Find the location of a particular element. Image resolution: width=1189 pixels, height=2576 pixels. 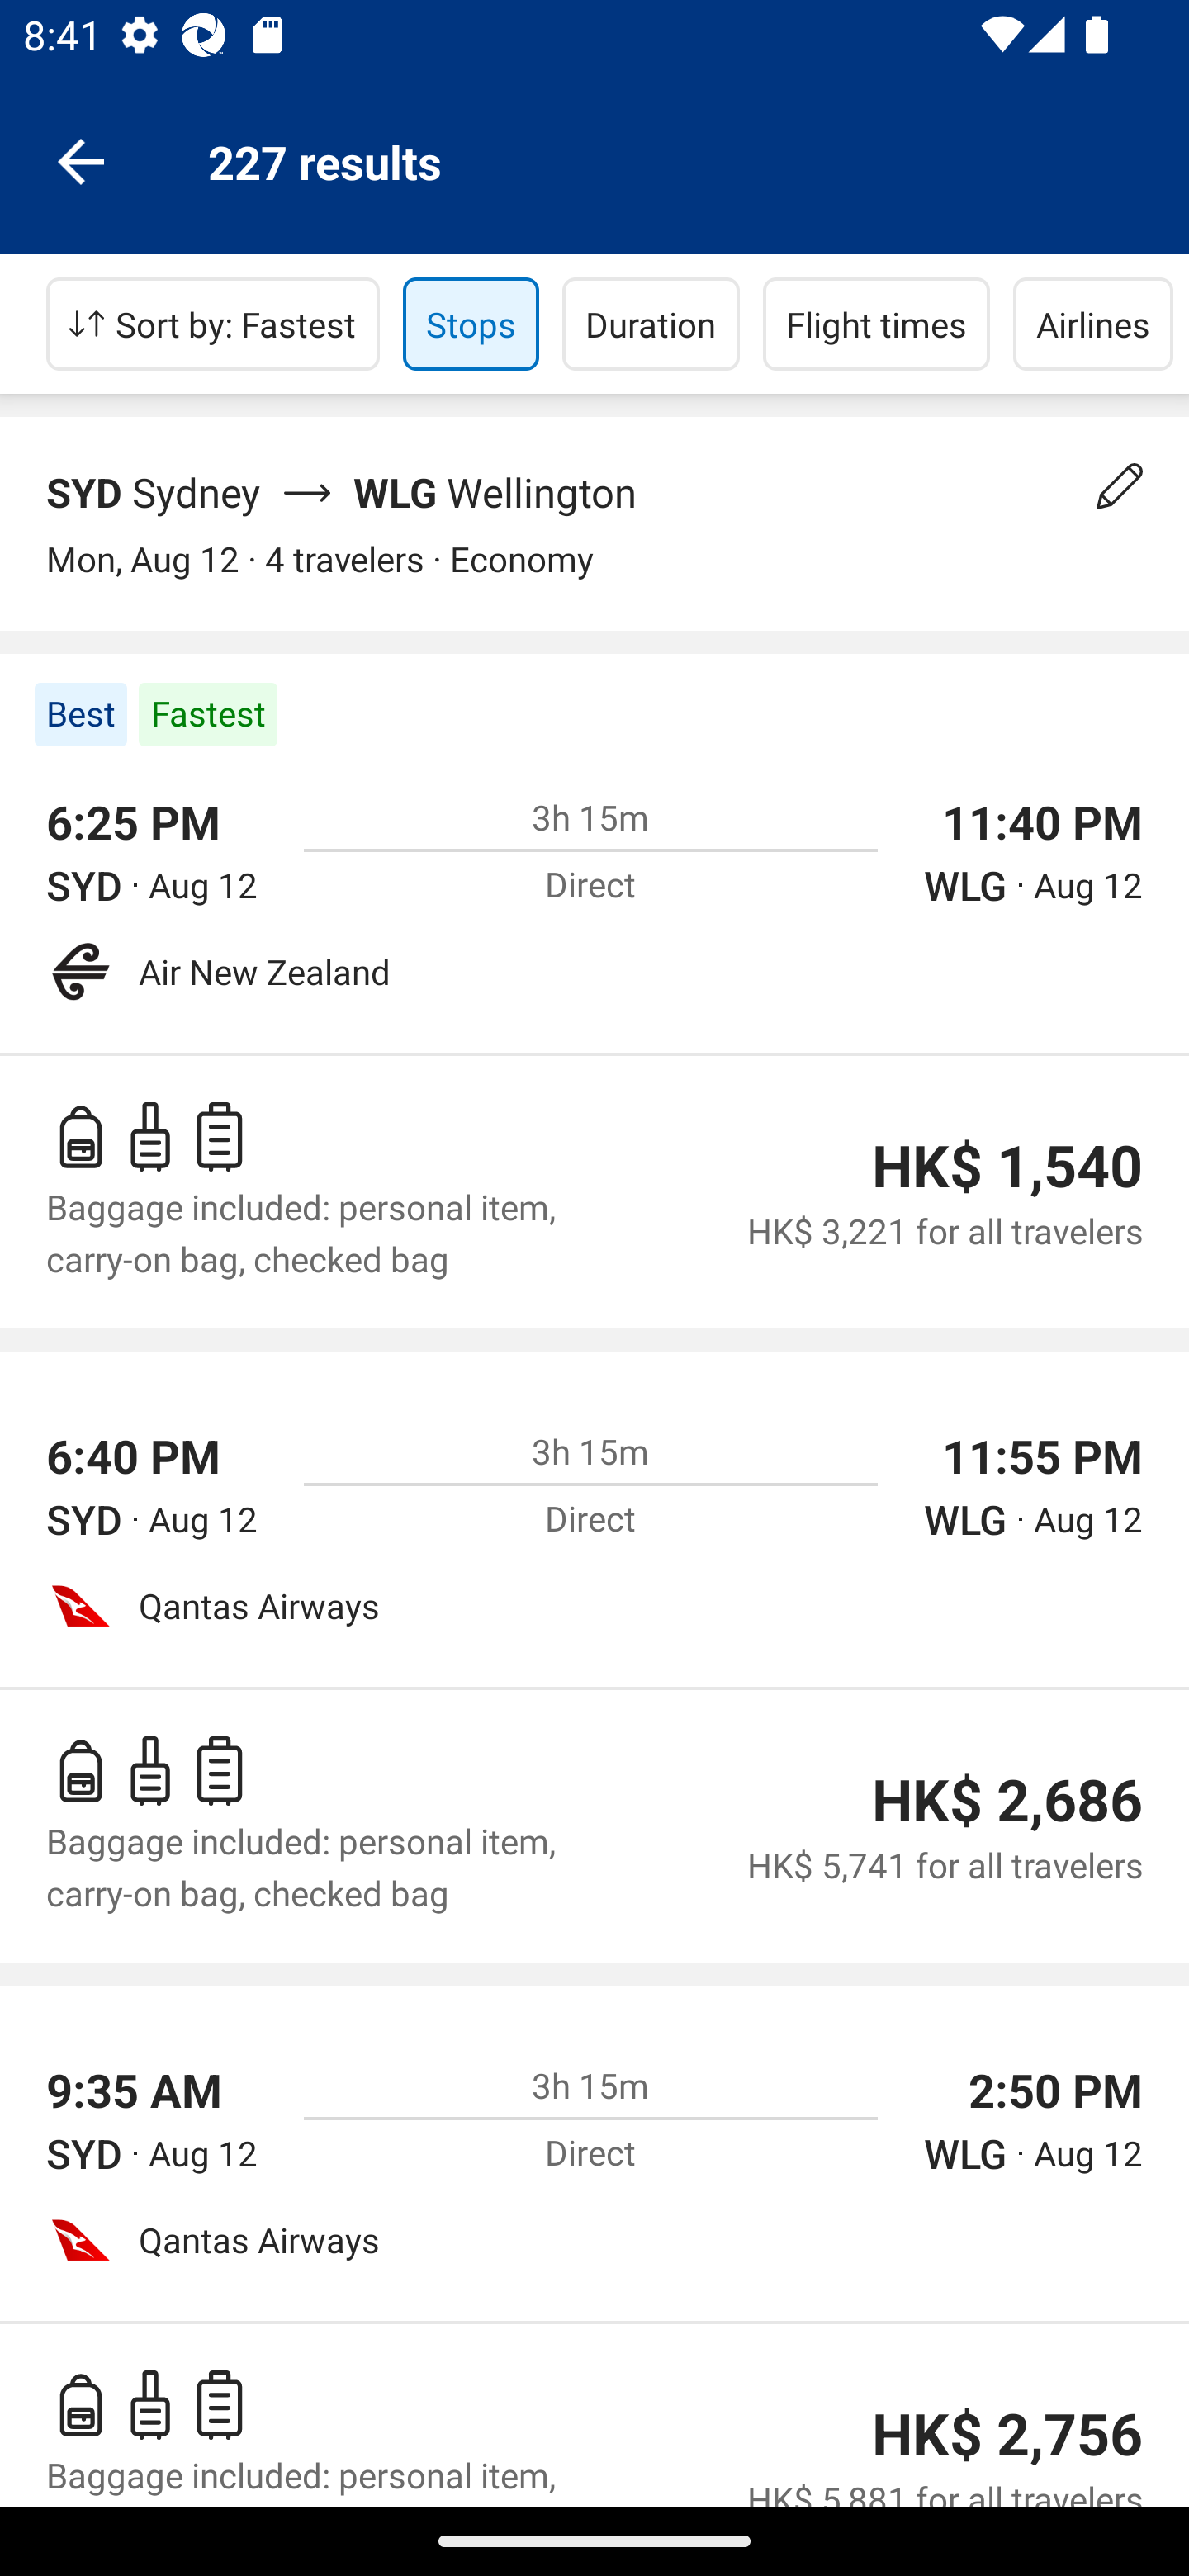

Flight times is located at coordinates (877, 324).